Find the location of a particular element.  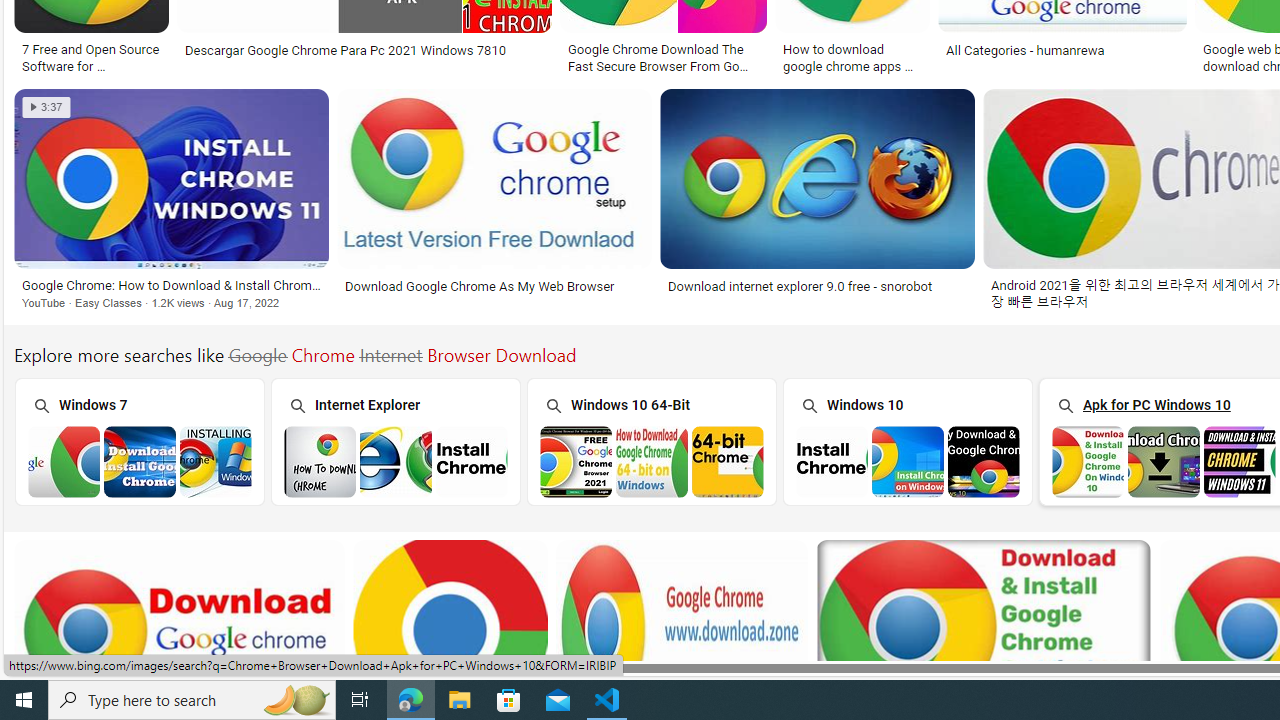

Windows 7 is located at coordinates (138, 440).